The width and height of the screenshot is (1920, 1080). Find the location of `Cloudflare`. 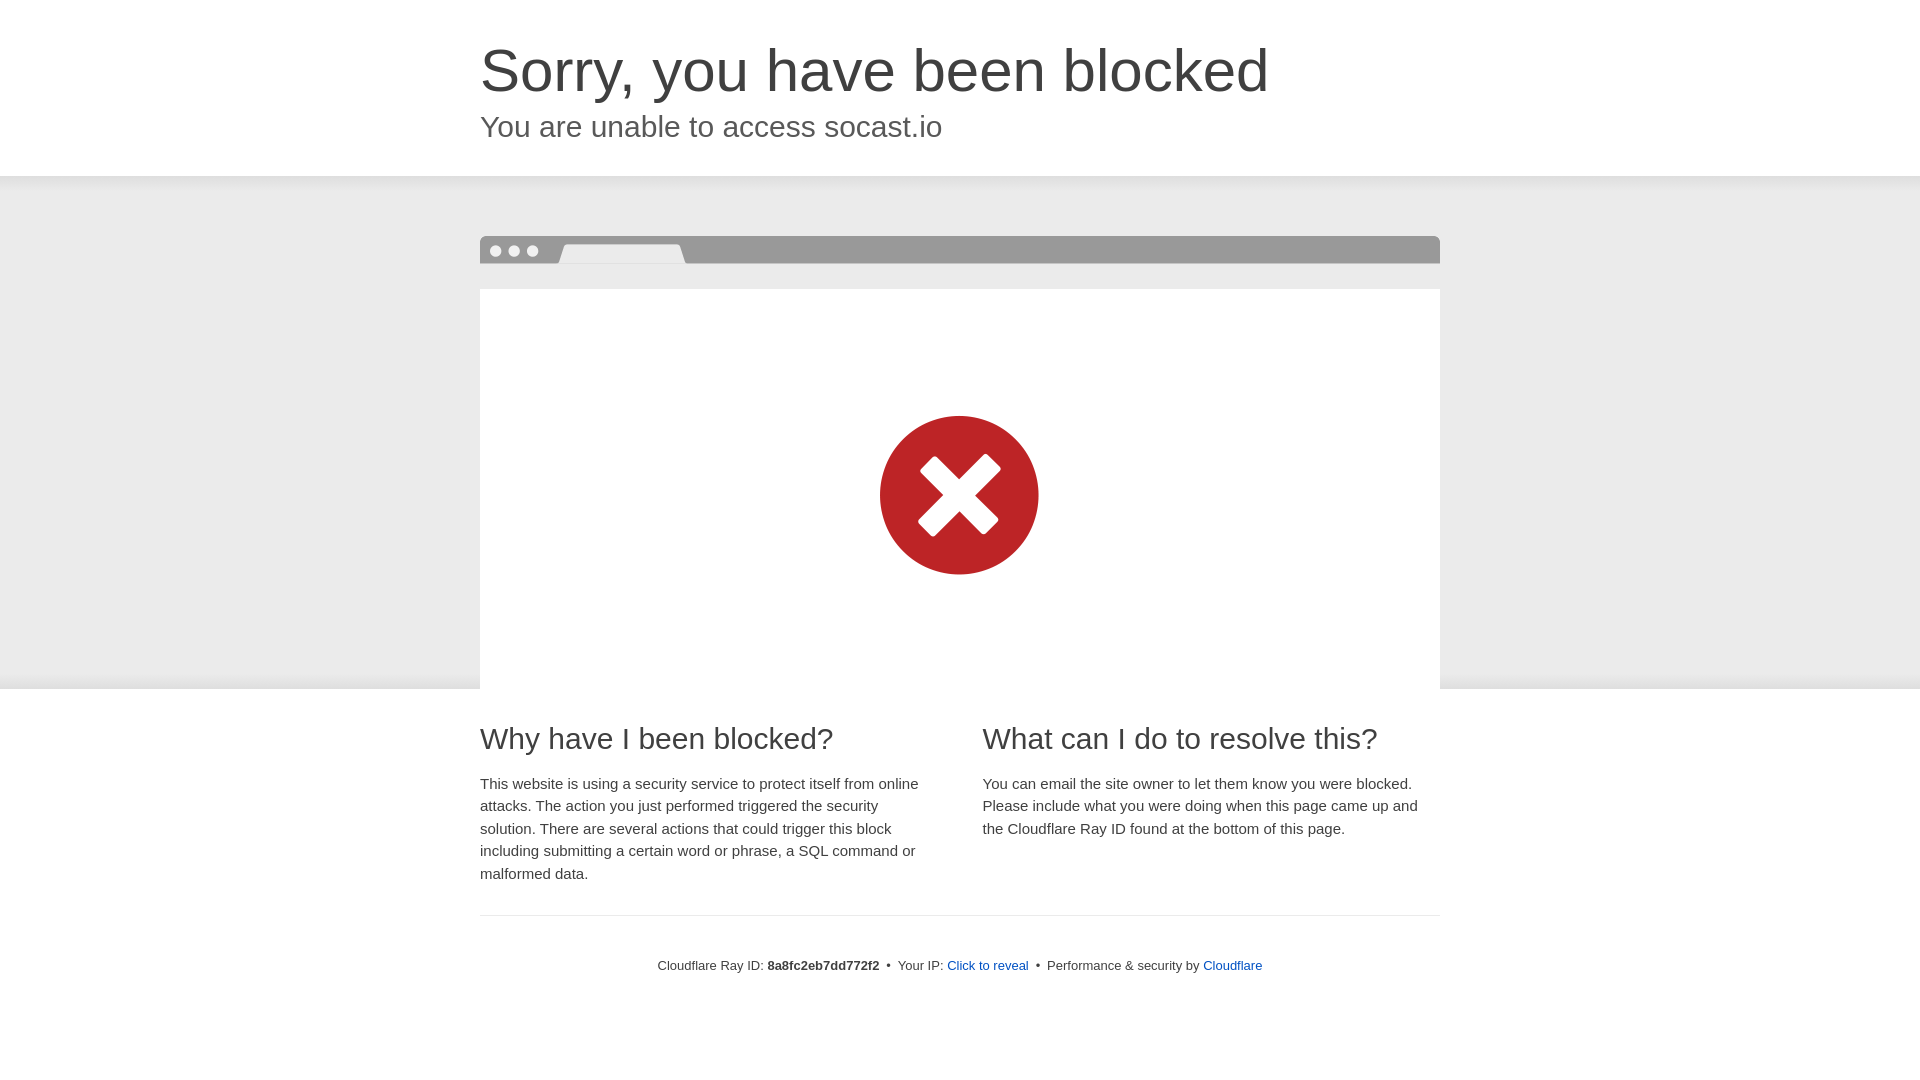

Cloudflare is located at coordinates (1232, 965).